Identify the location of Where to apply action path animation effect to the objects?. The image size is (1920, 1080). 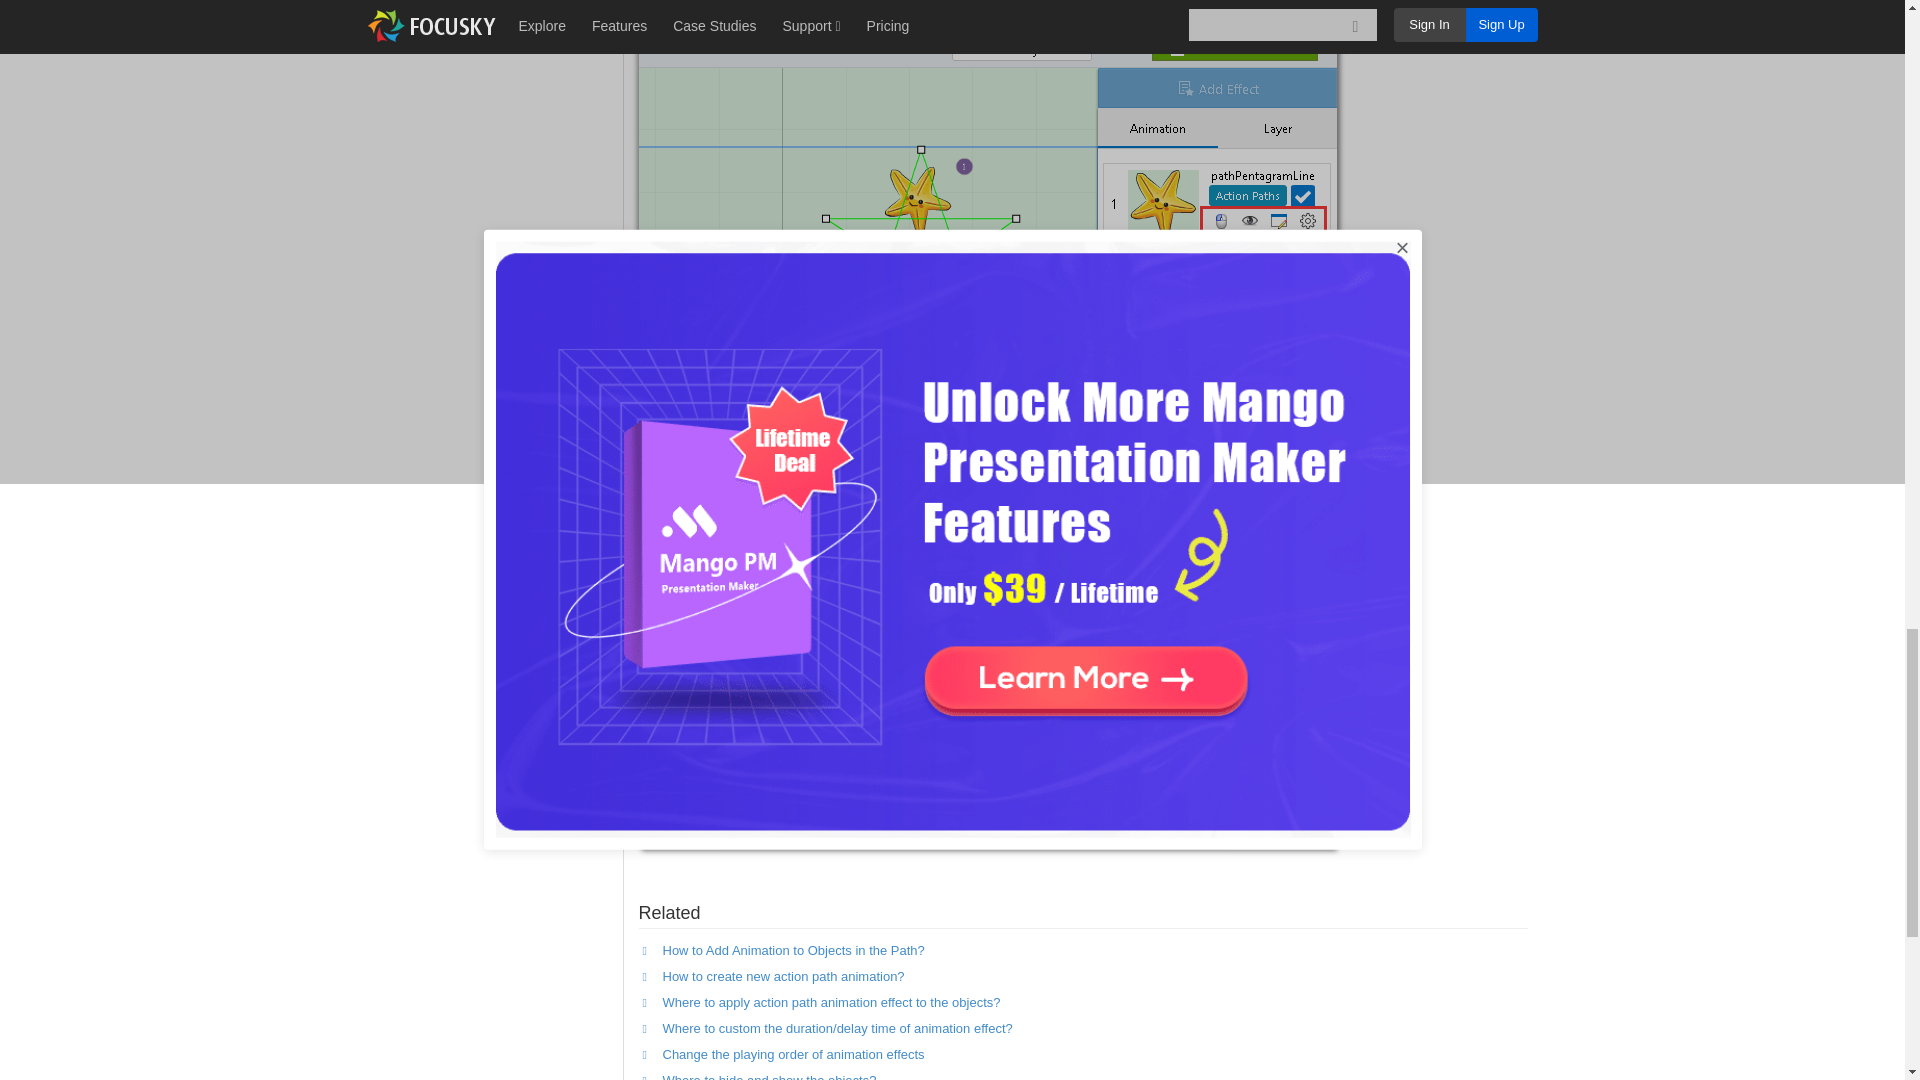
(831, 1002).